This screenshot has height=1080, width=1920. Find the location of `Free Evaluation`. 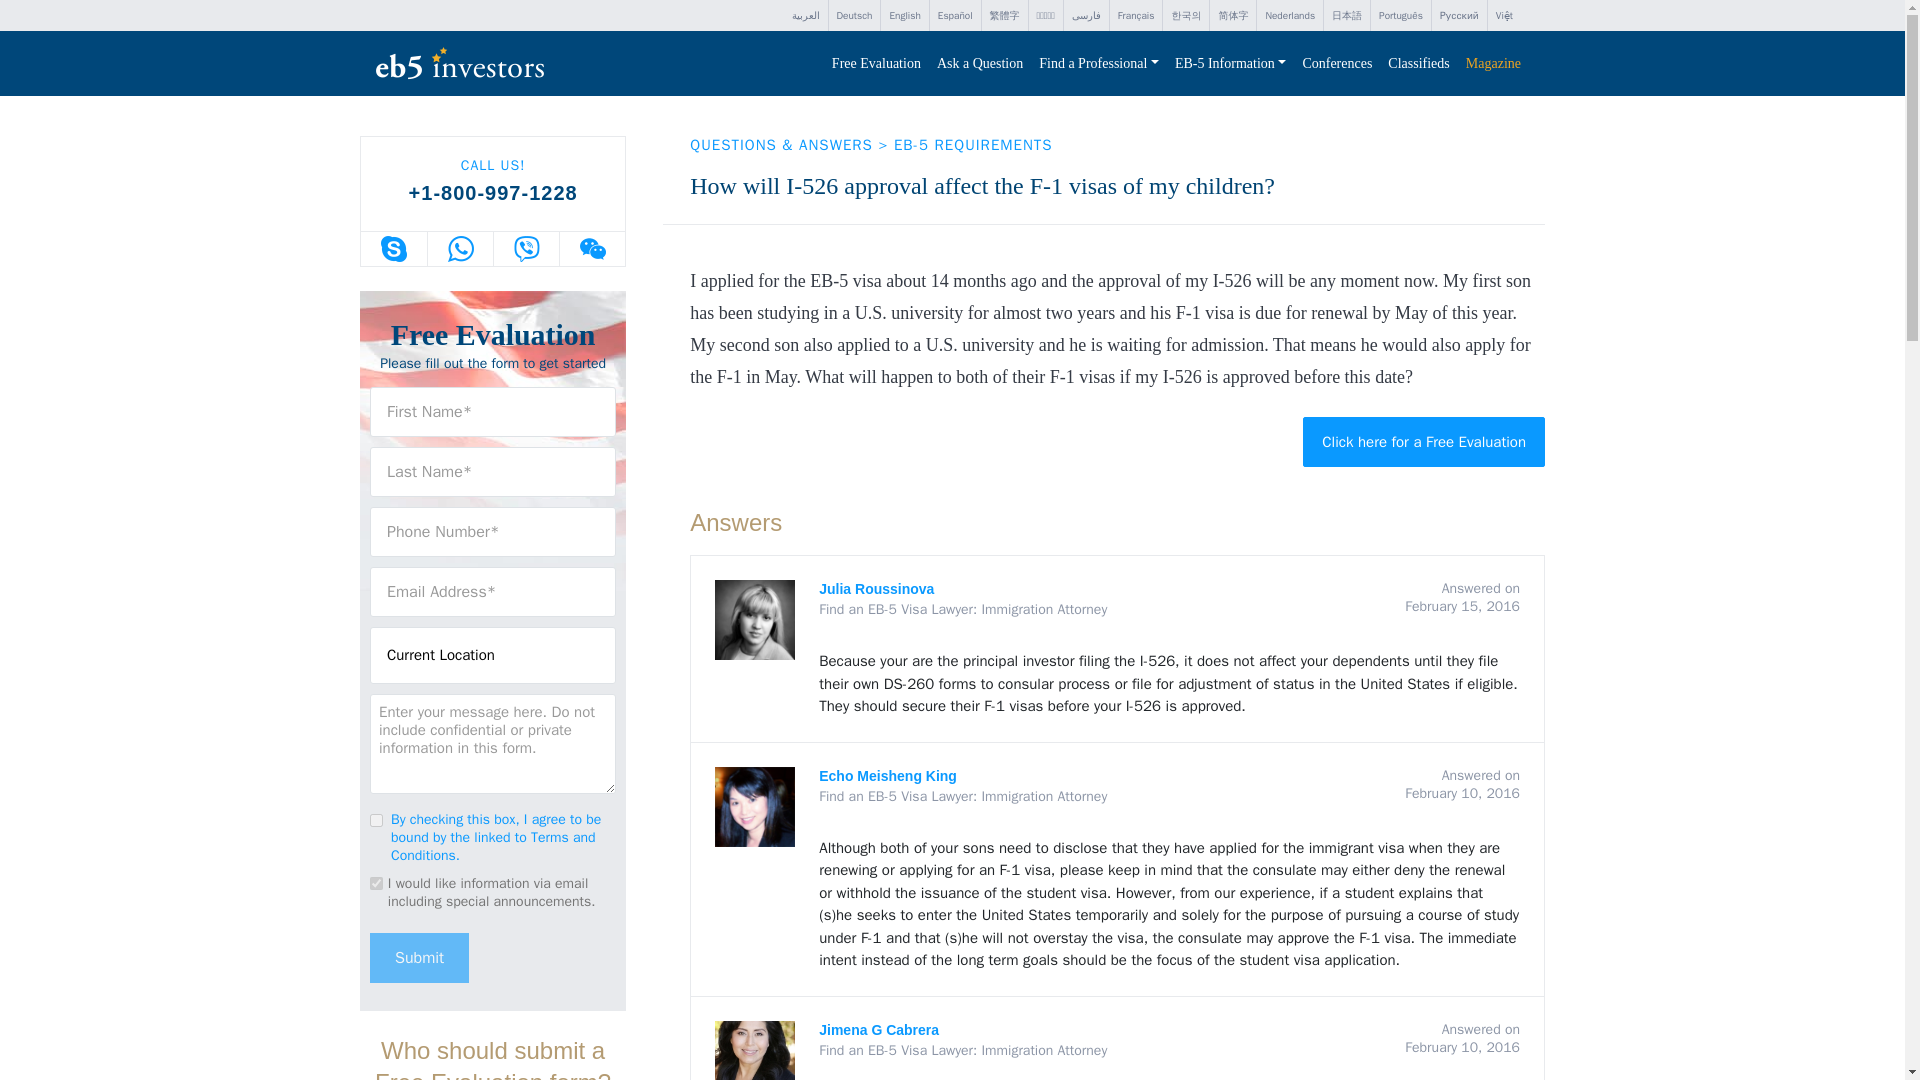

Free Evaluation is located at coordinates (876, 64).